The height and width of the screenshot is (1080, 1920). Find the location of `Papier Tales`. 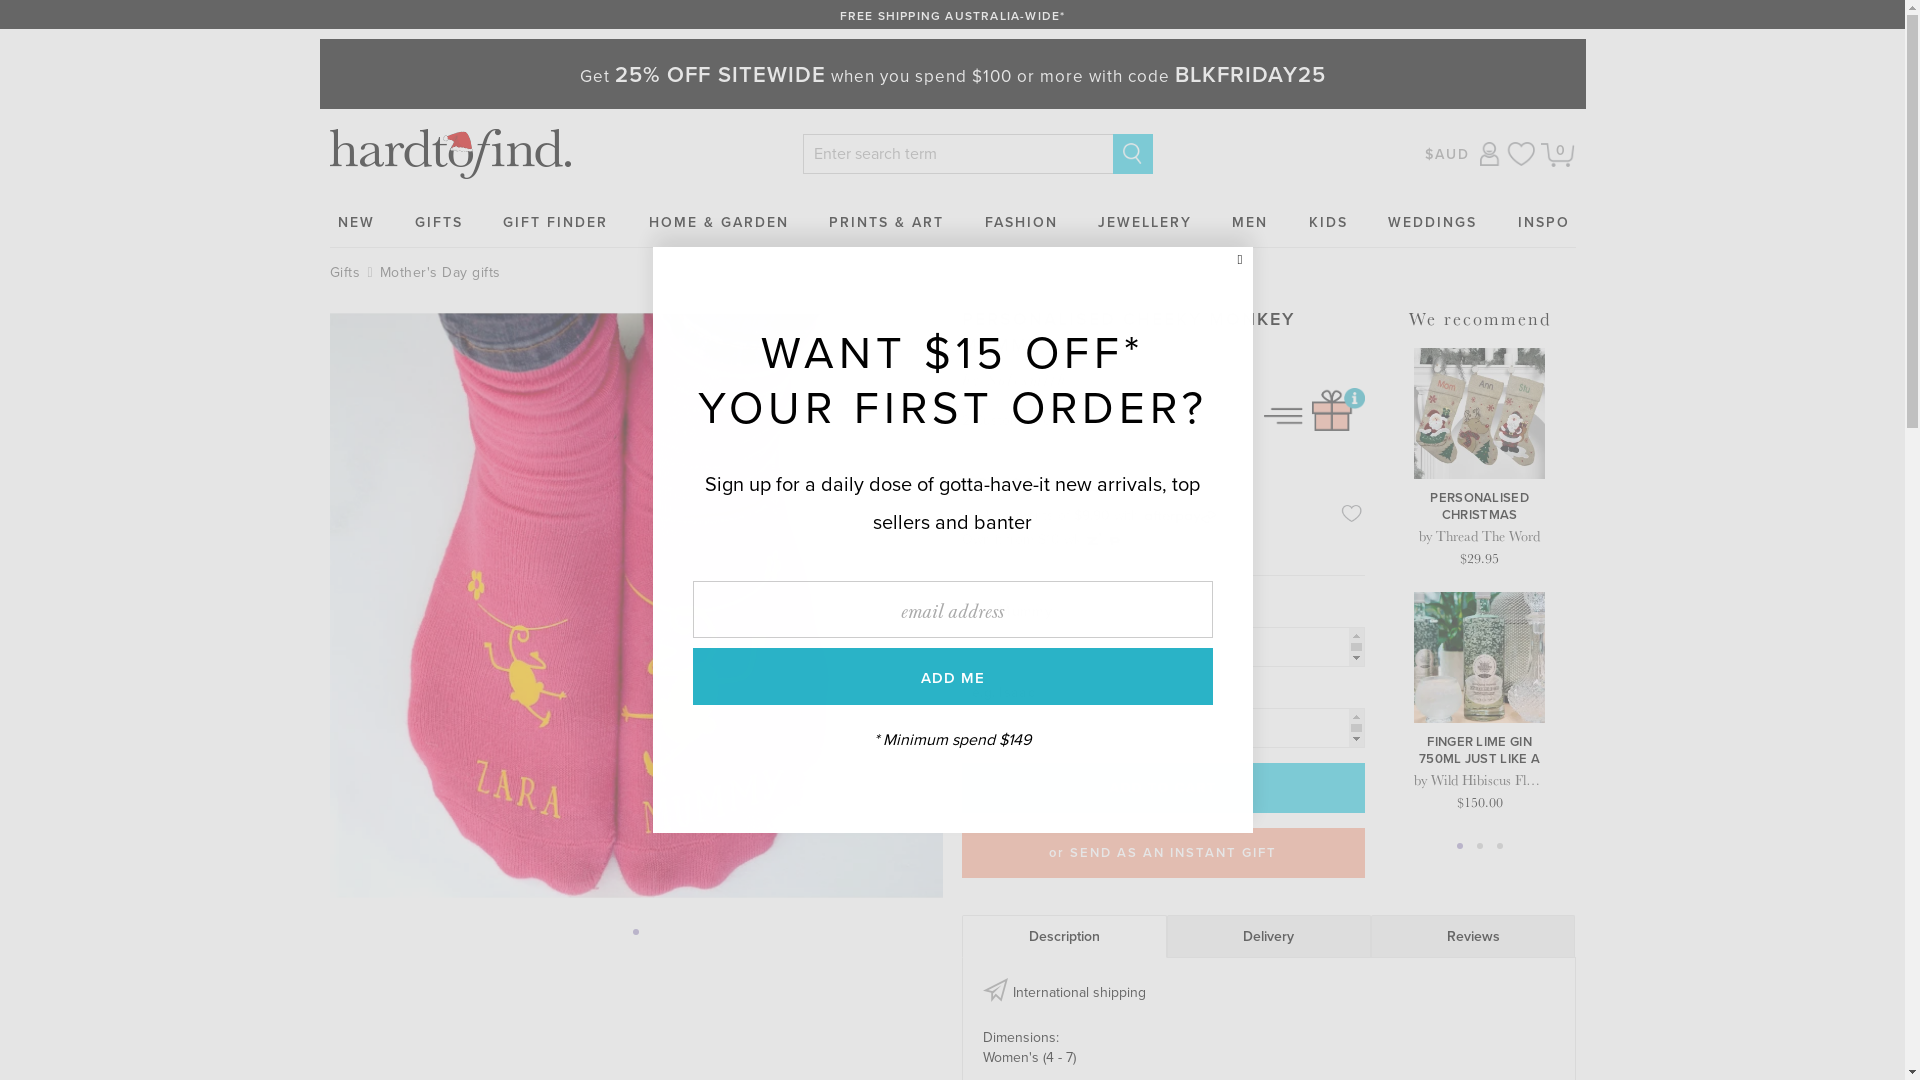

Papier Tales is located at coordinates (1870, 536).